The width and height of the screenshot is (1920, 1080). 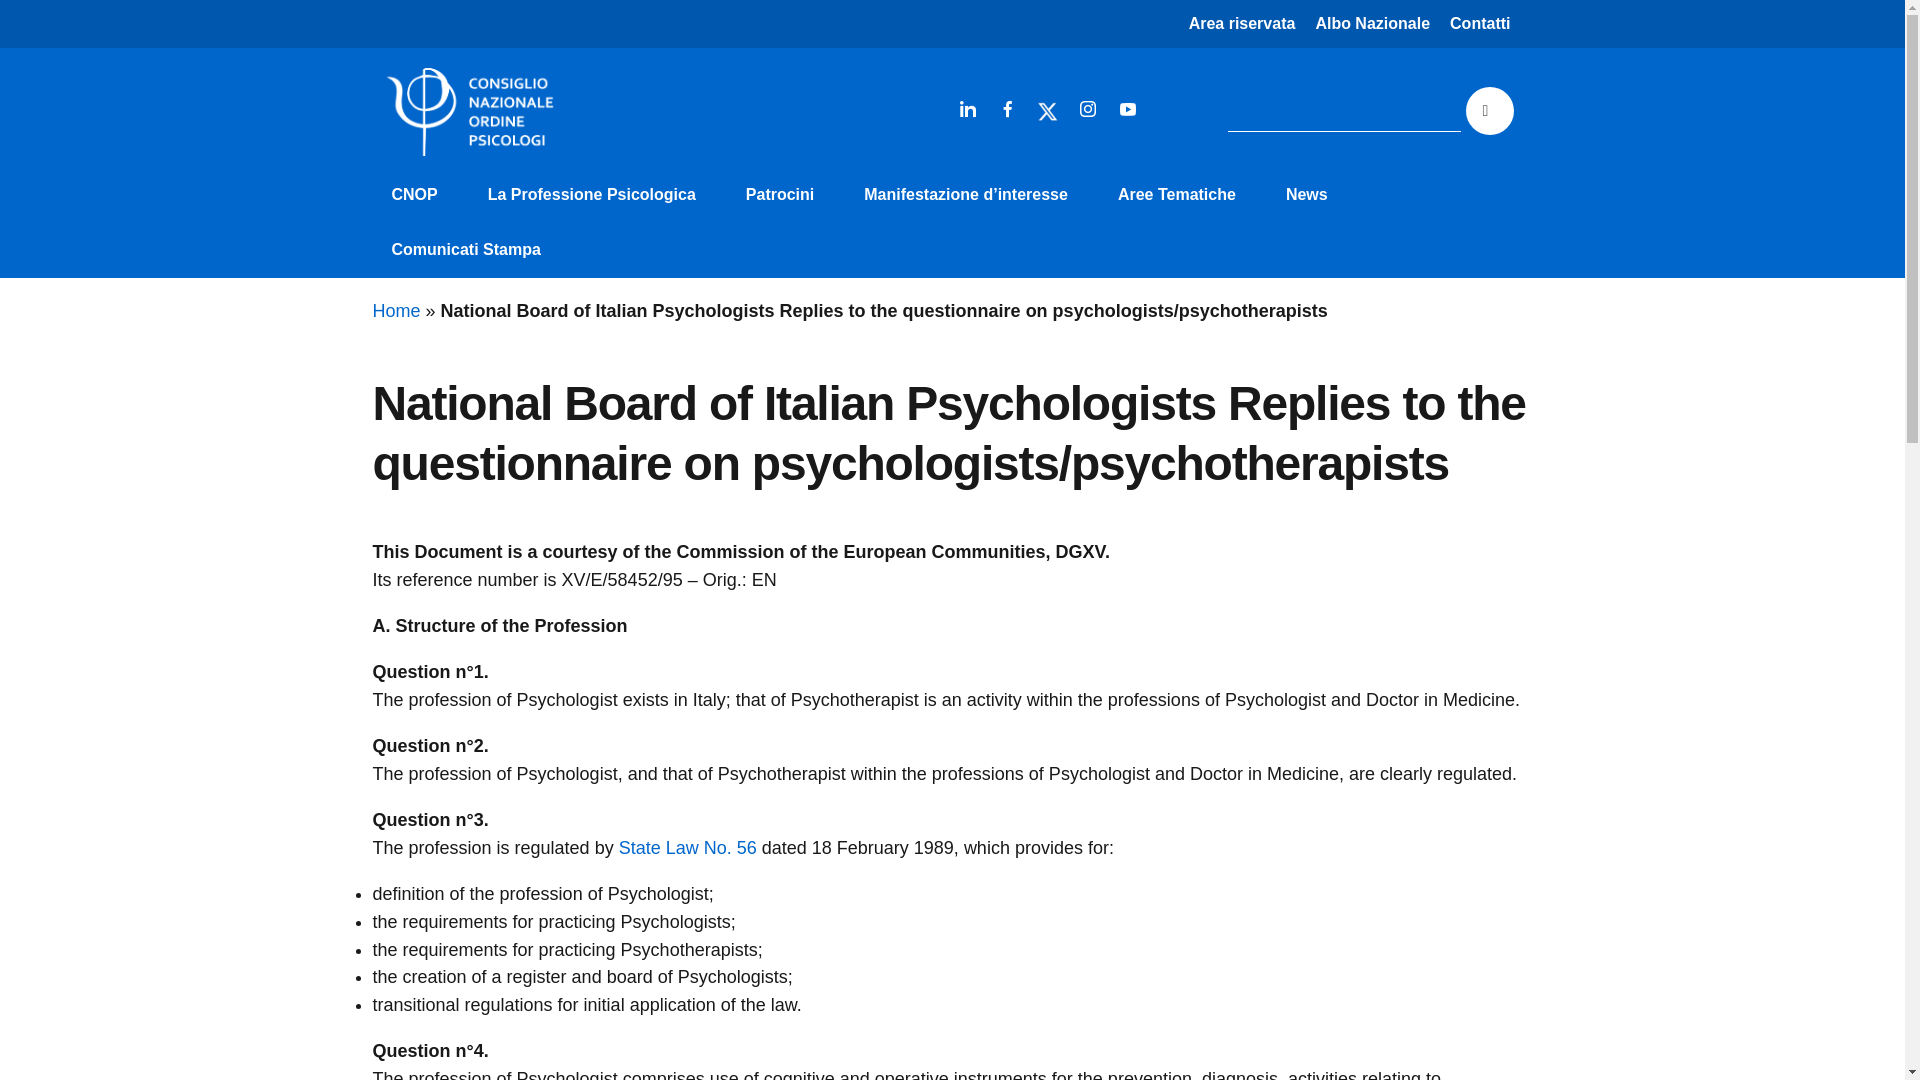 What do you see at coordinates (1479, 24) in the screenshot?
I see `Contatti` at bounding box center [1479, 24].